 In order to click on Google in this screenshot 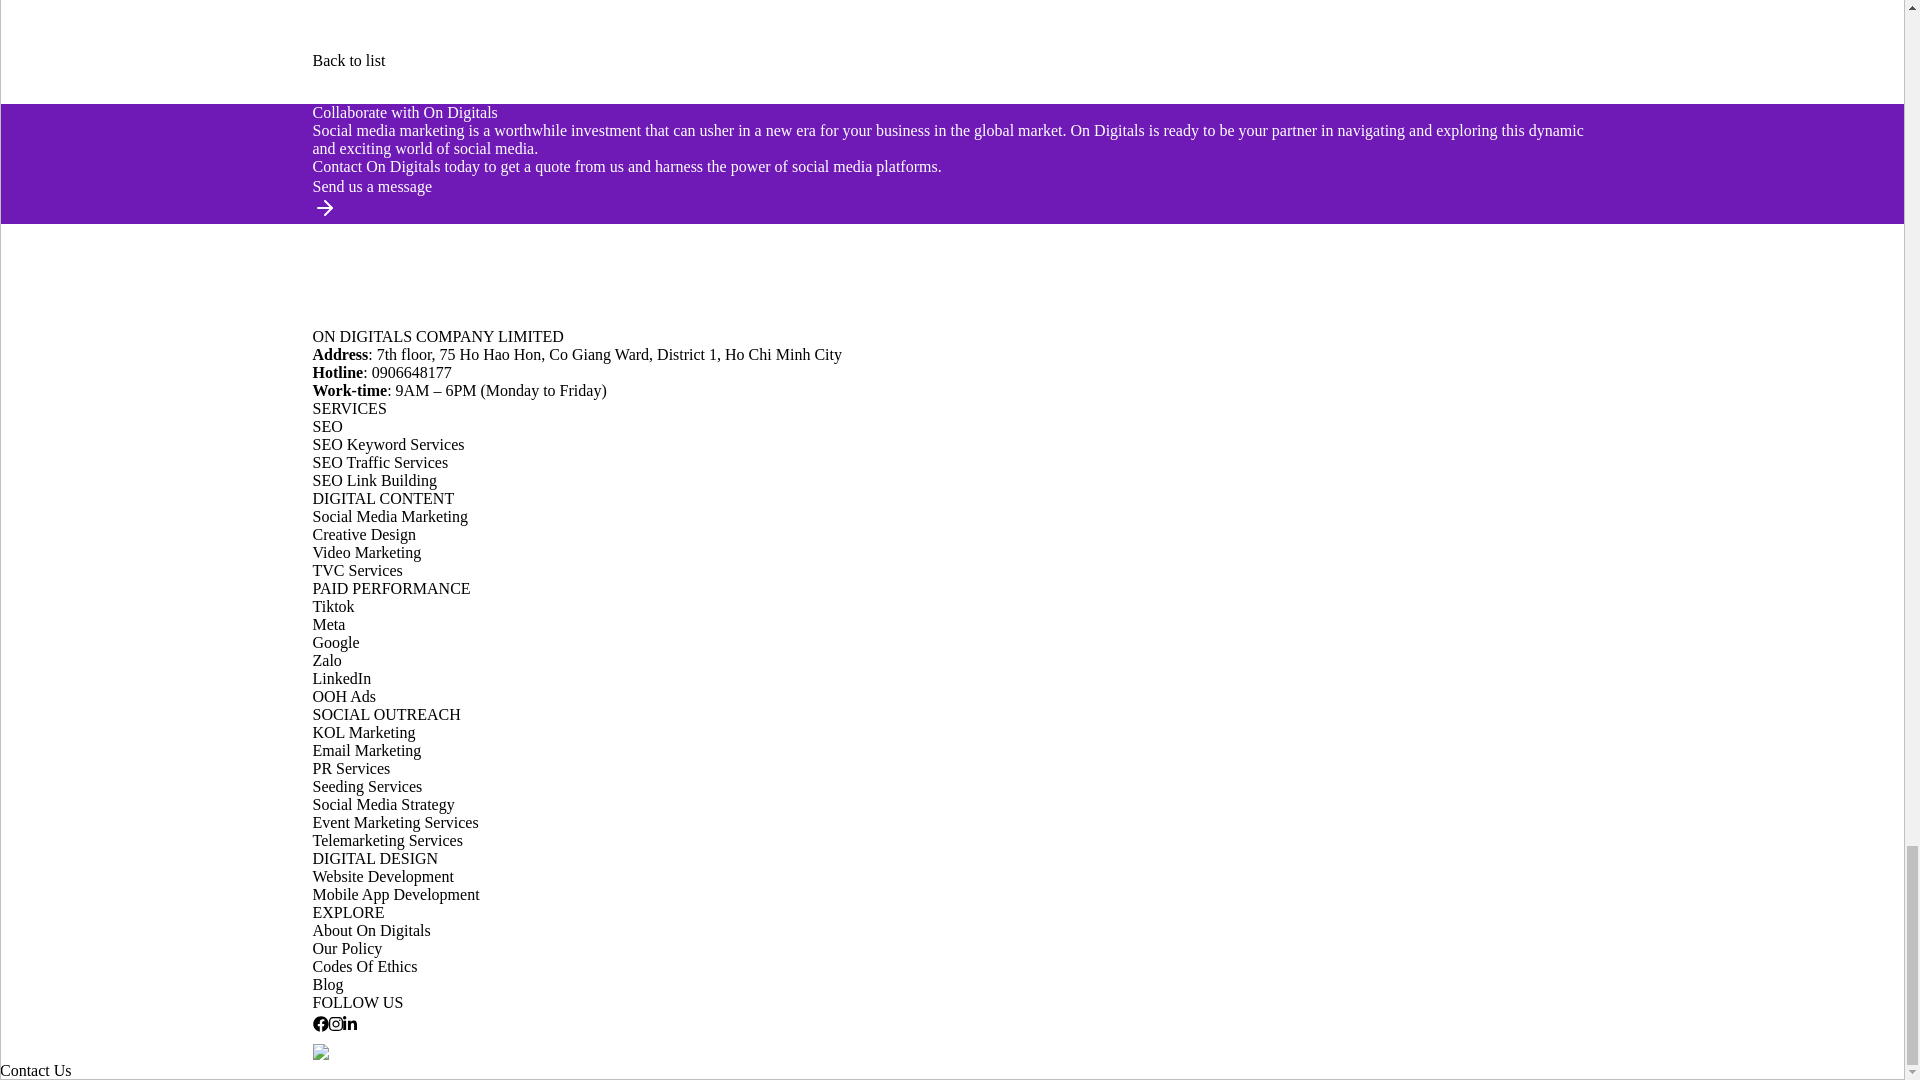, I will do `click(335, 642)`.